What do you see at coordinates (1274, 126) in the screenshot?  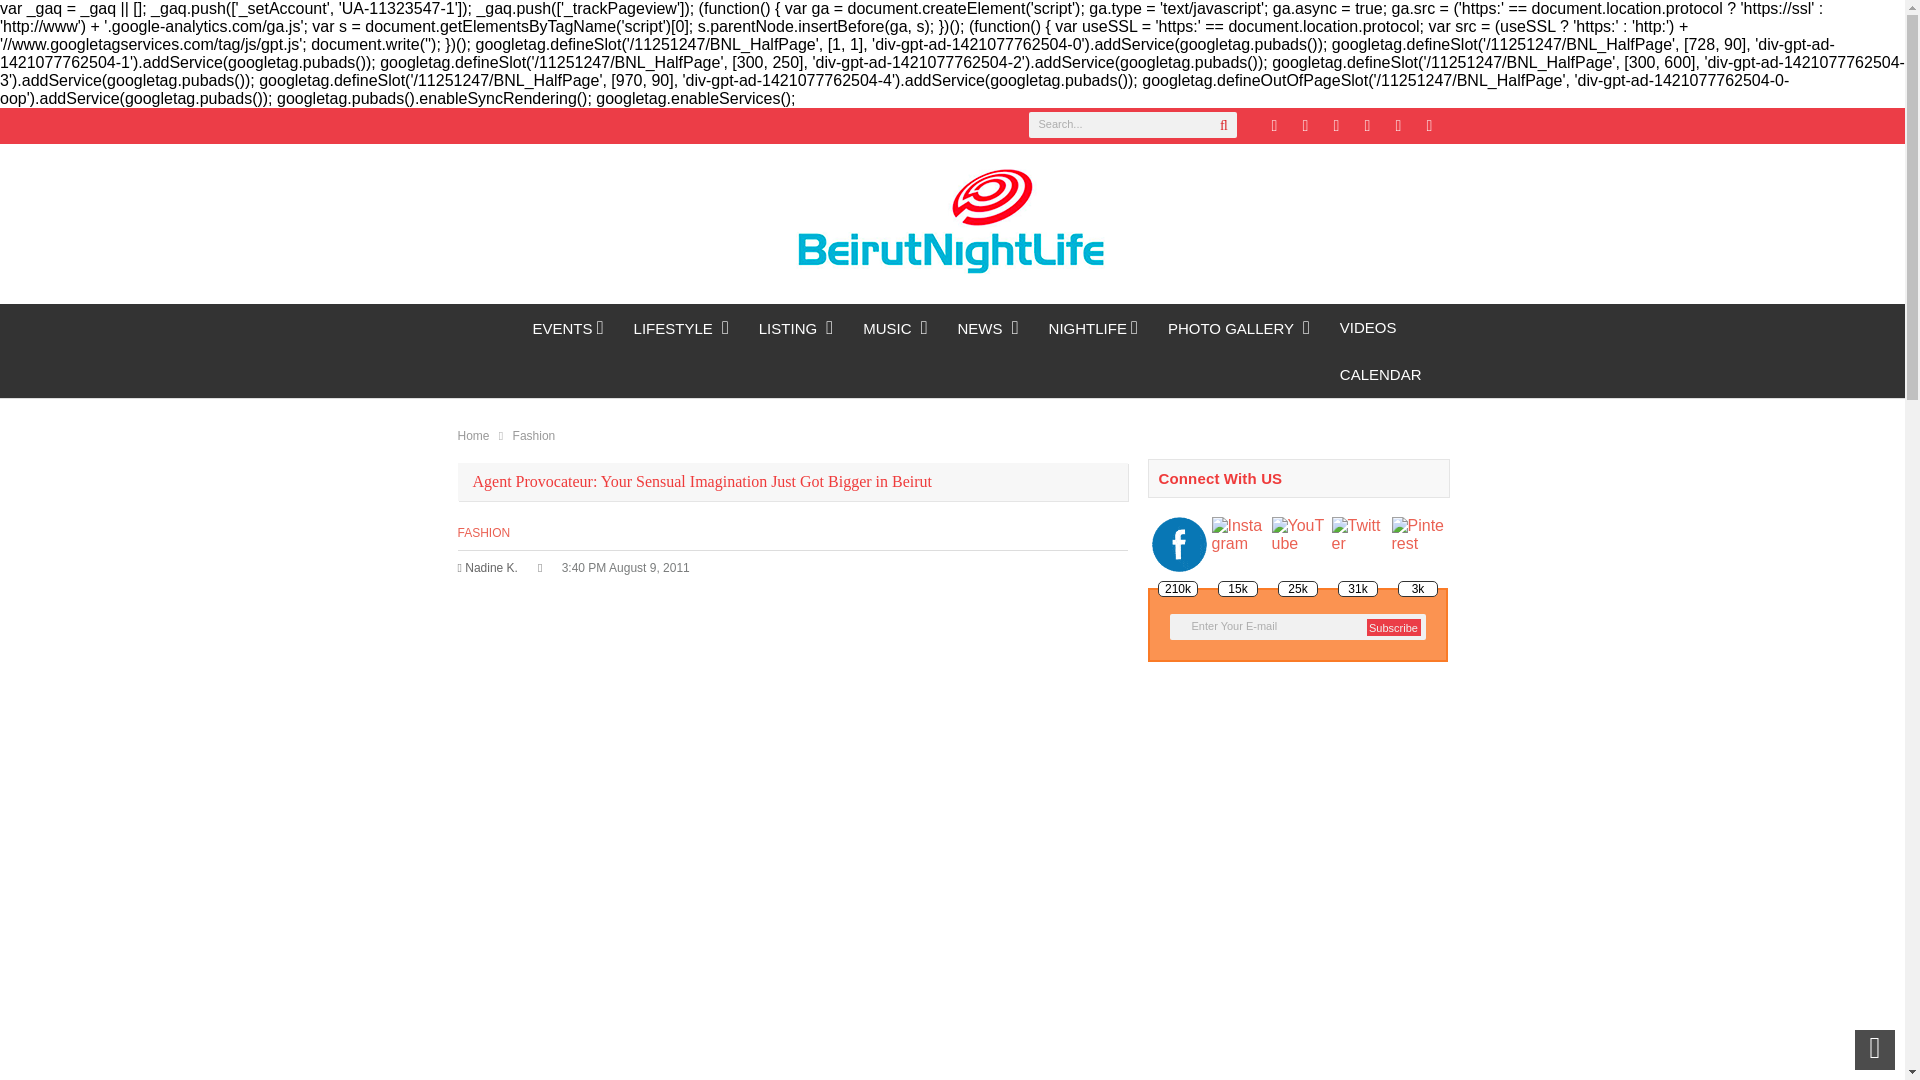 I see `Twitter` at bounding box center [1274, 126].